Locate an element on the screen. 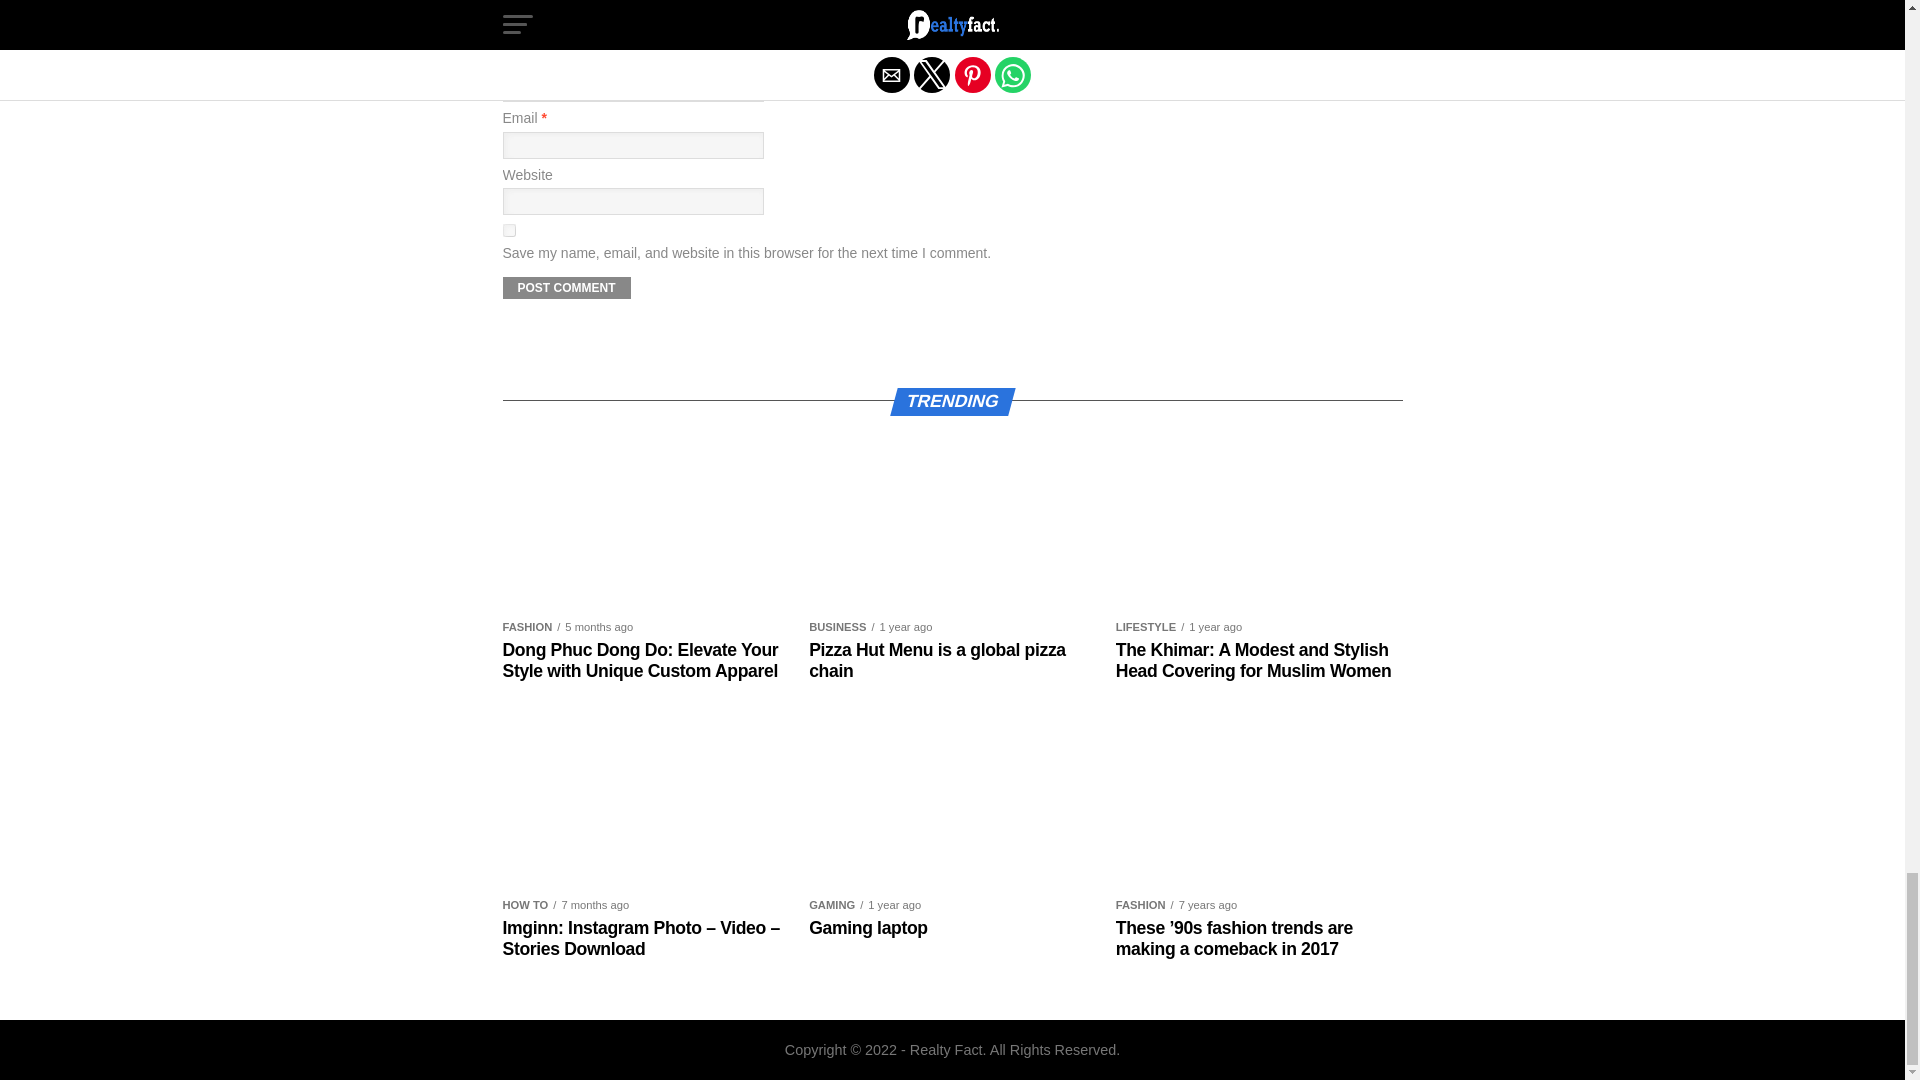 This screenshot has width=1920, height=1080. Post Comment is located at coordinates (565, 288).